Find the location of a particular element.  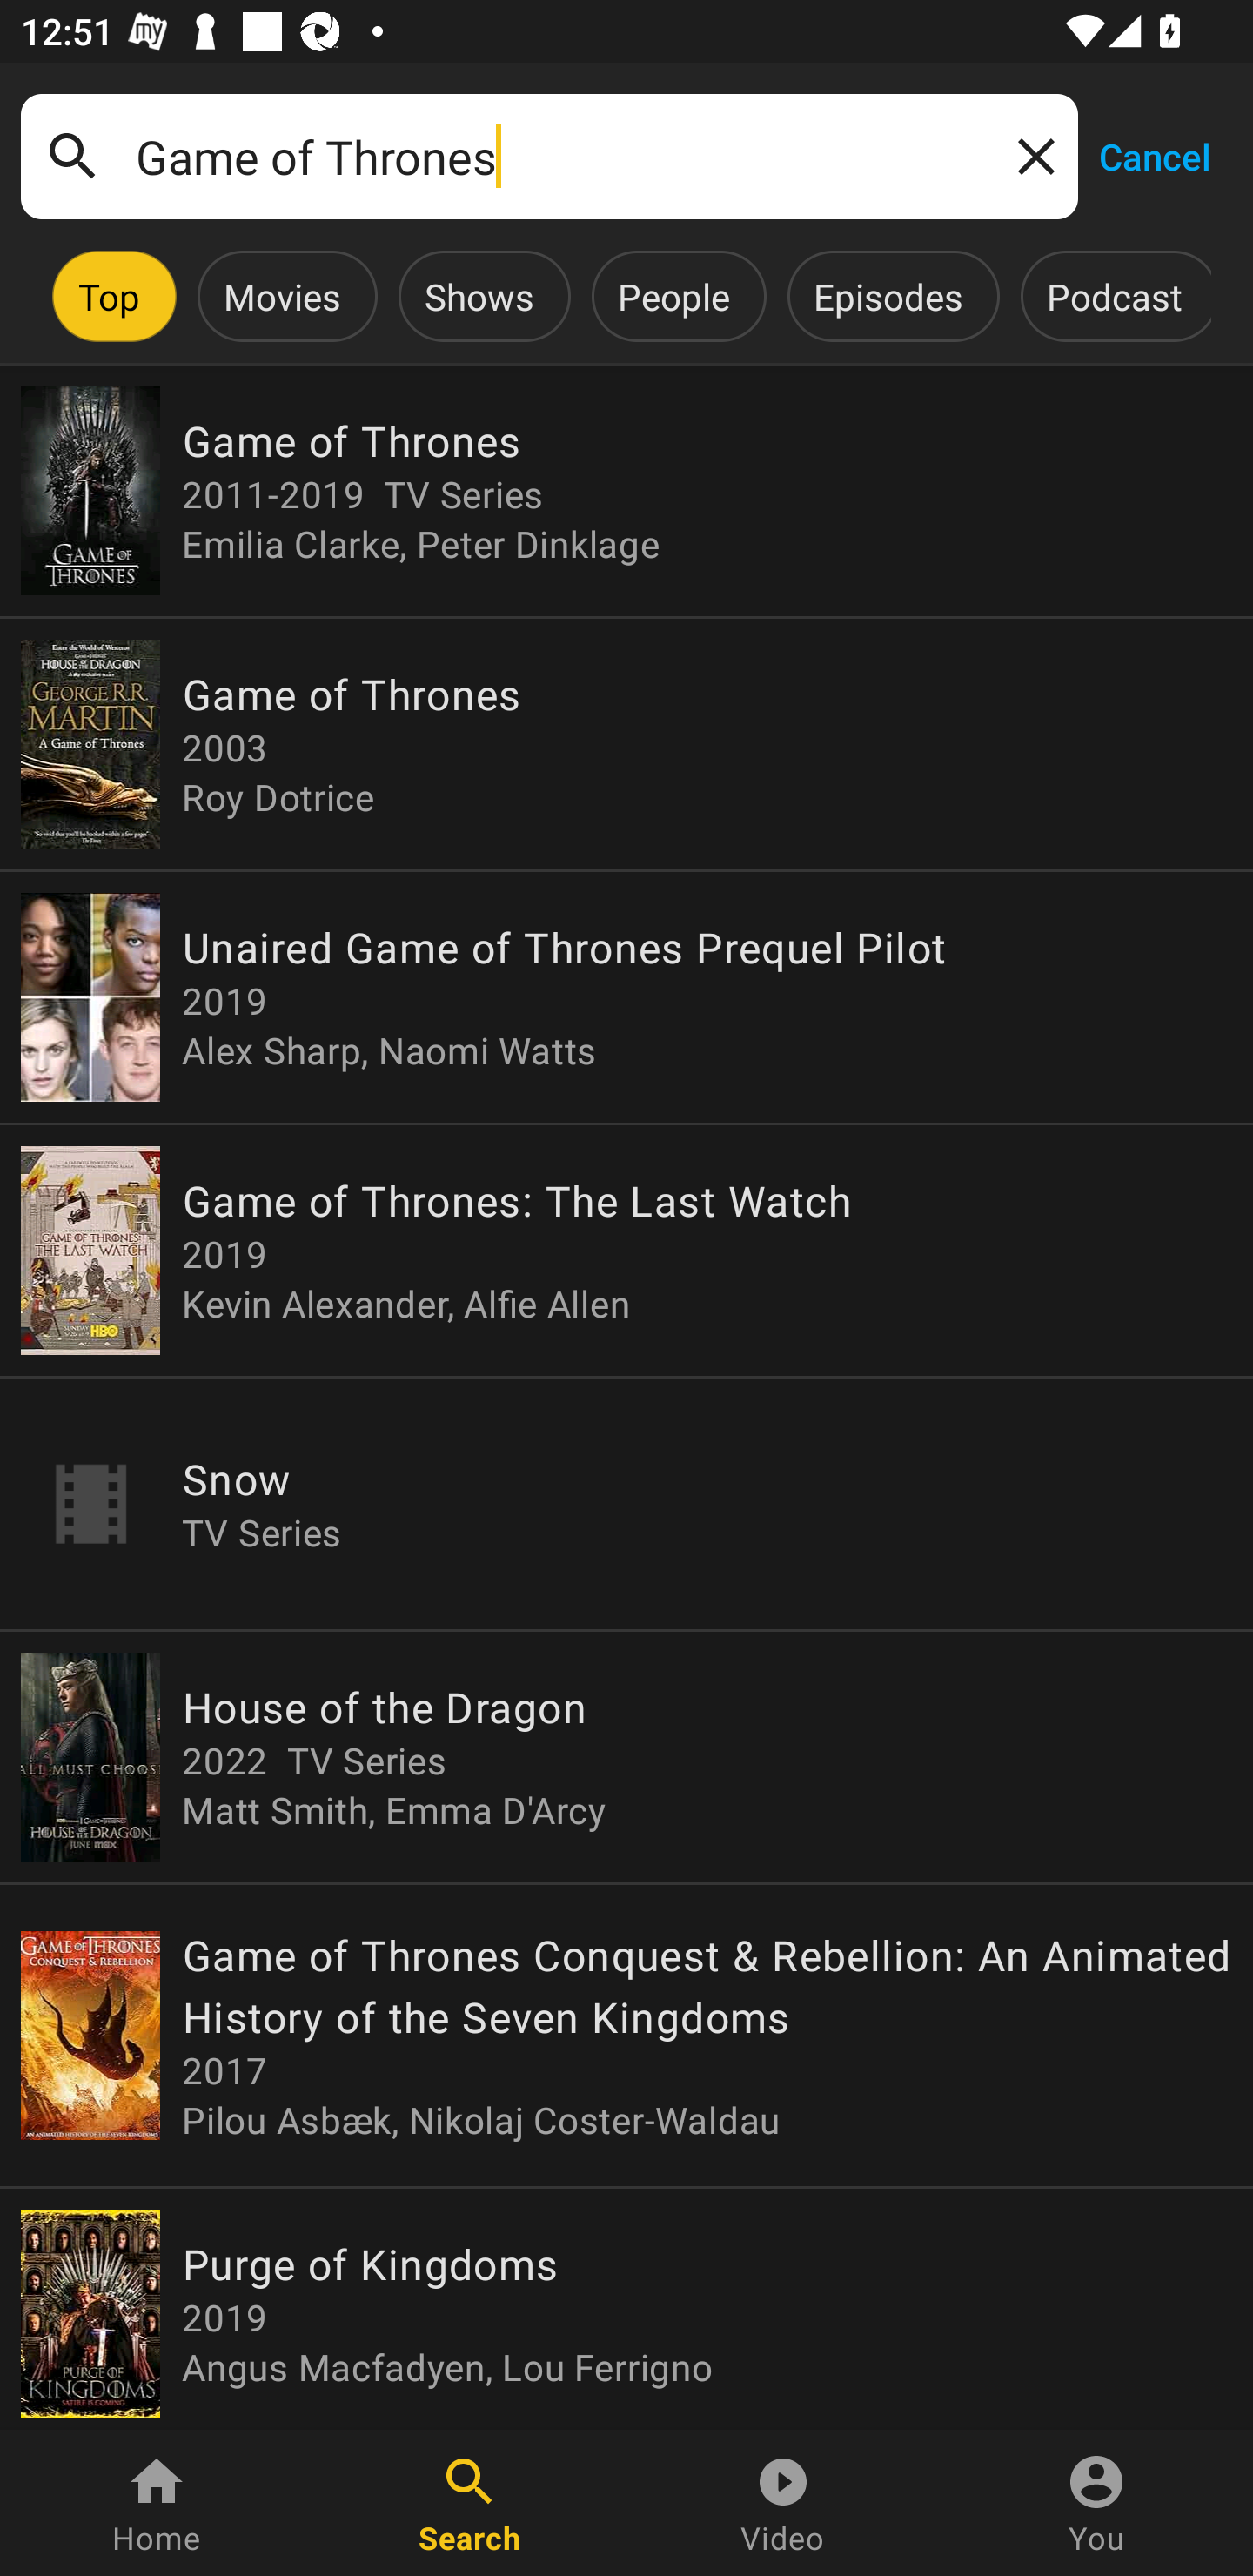

Cancel is located at coordinates (1154, 155).